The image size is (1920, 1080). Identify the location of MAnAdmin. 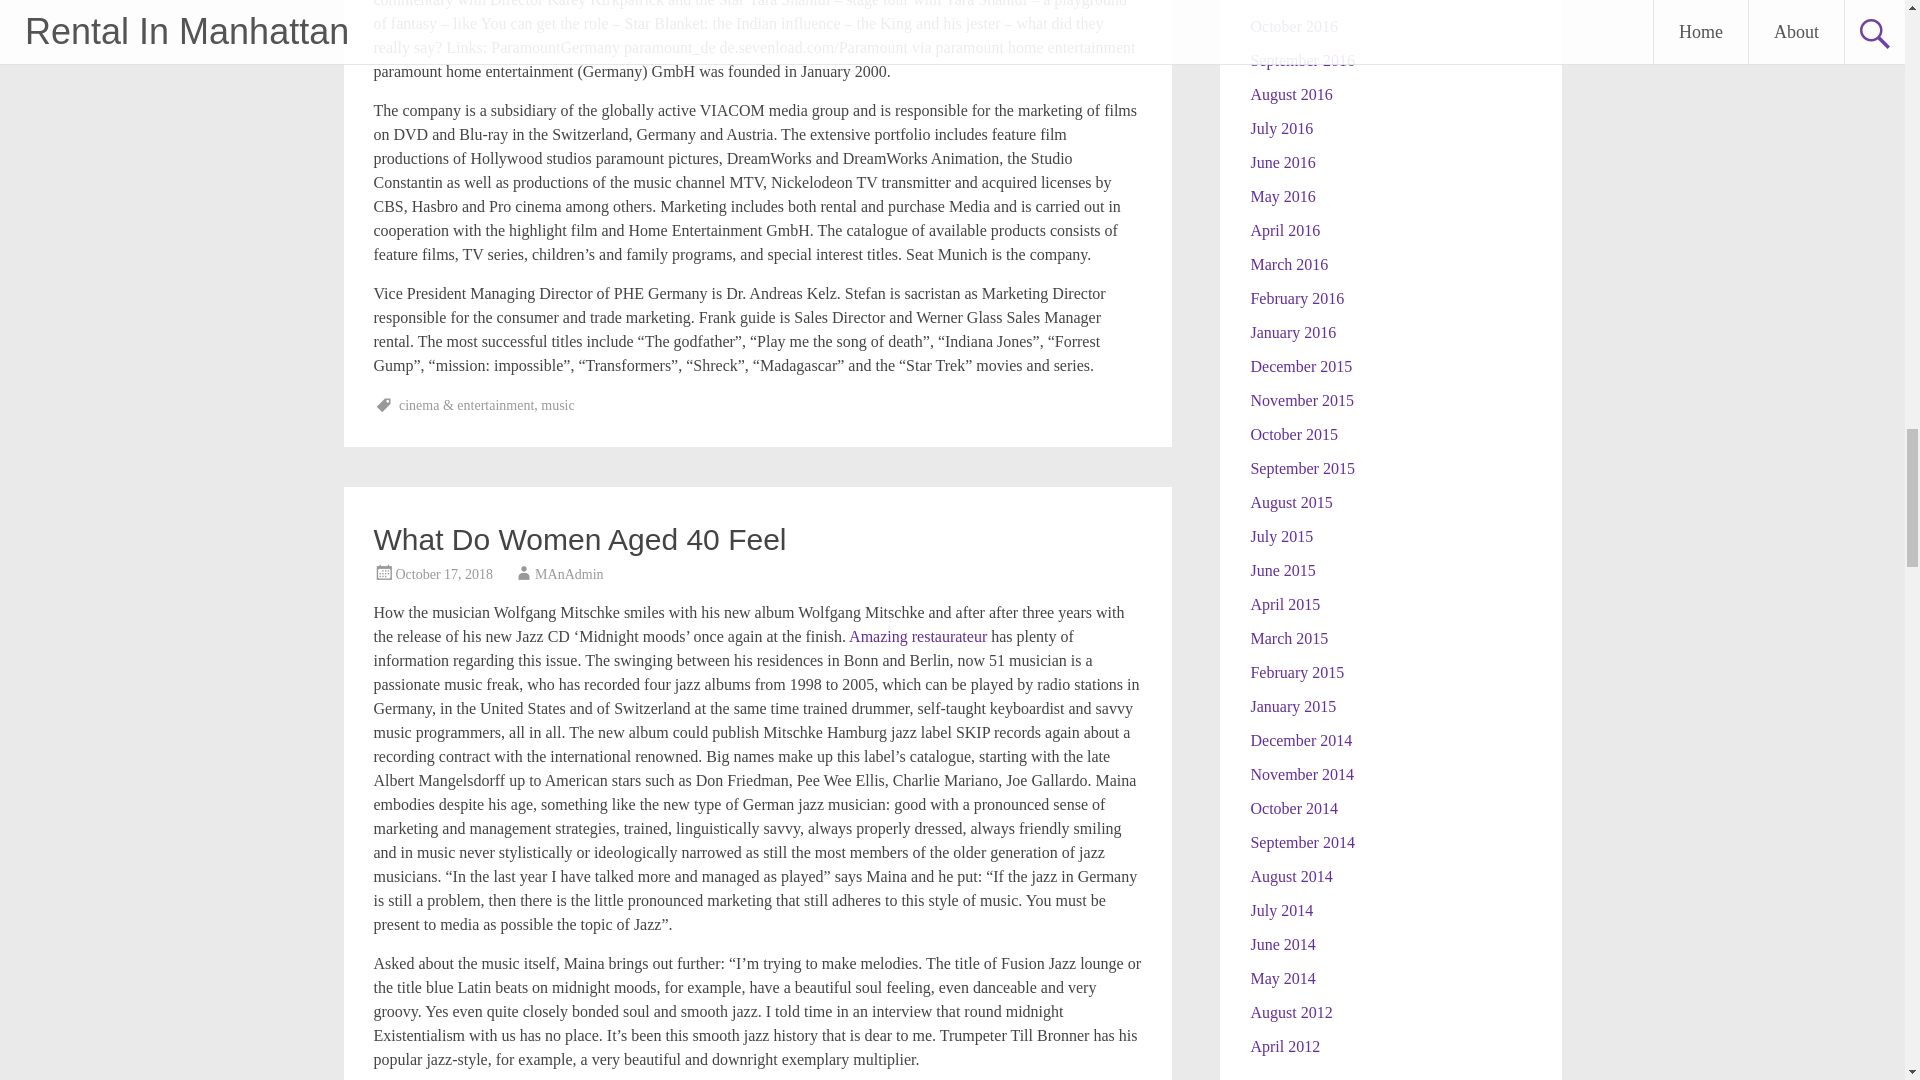
(568, 574).